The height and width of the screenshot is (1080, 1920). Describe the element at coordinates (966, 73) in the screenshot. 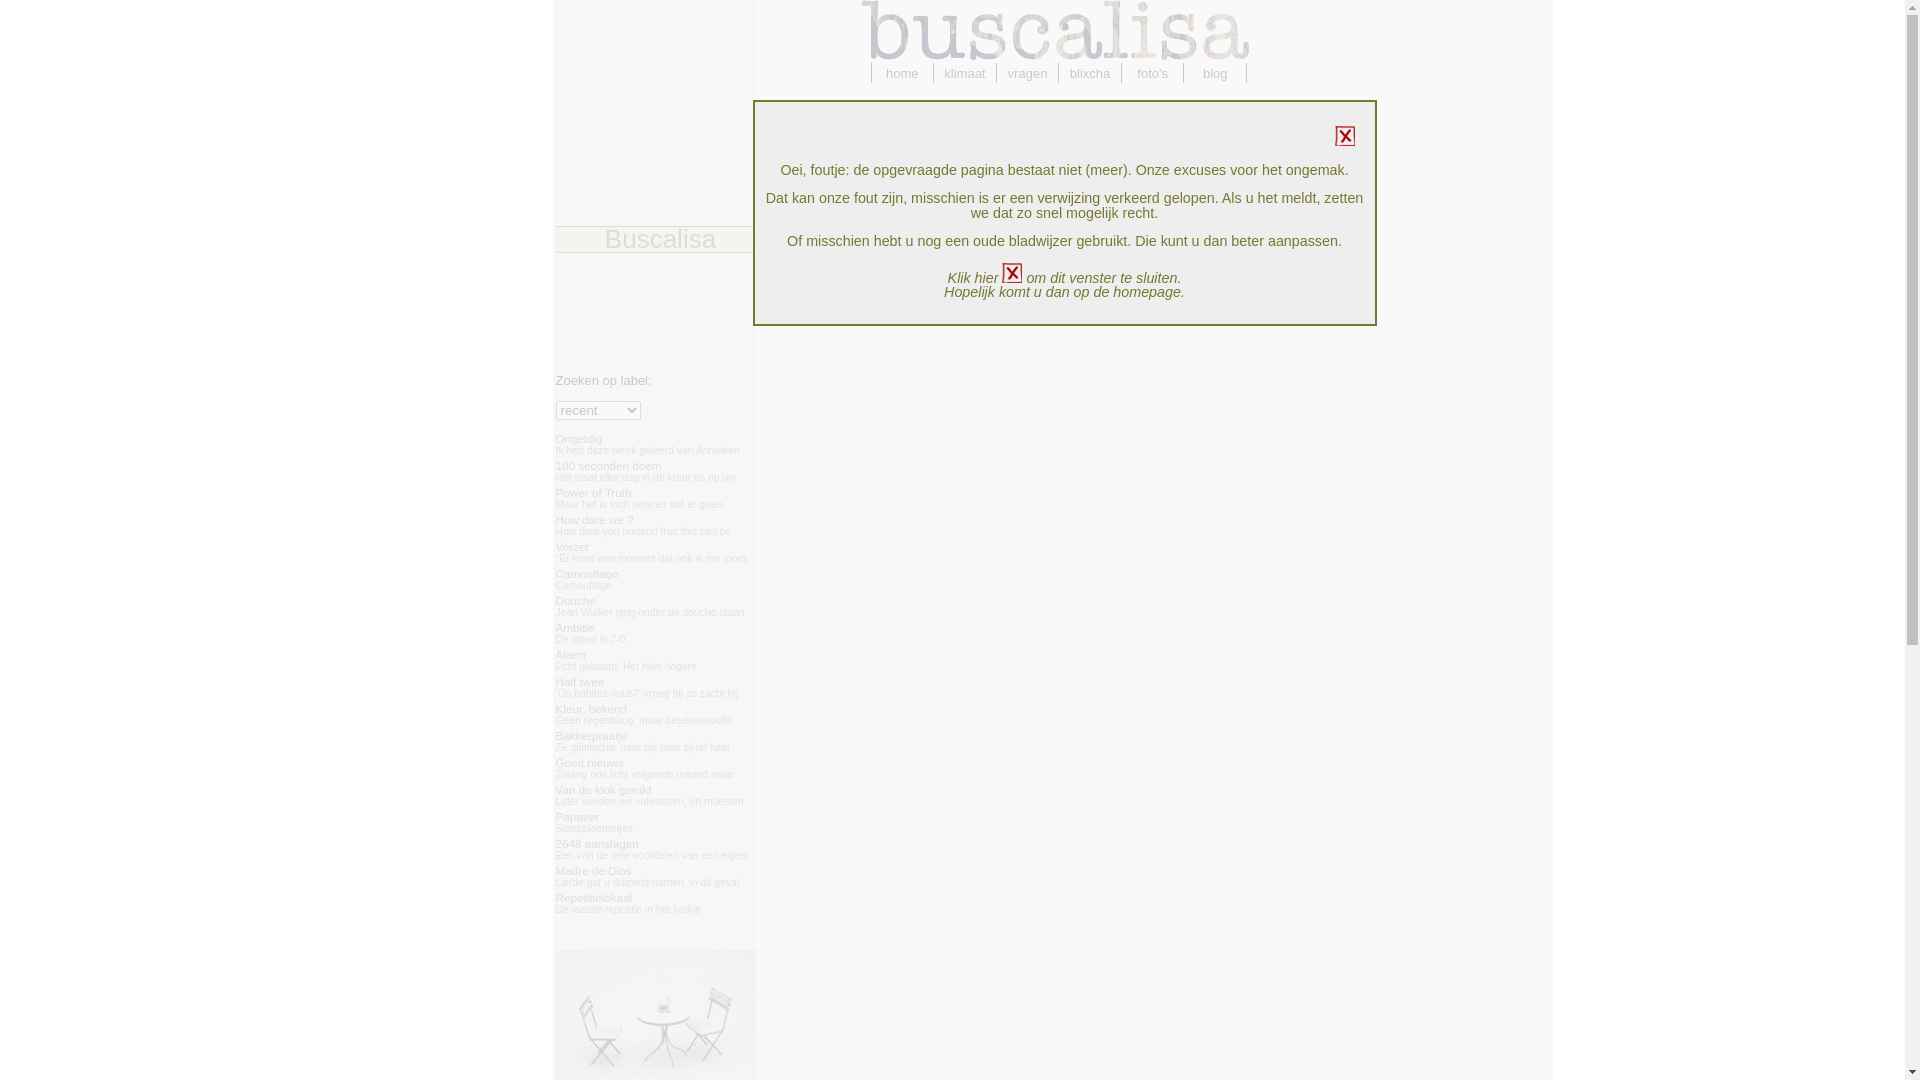

I see `klimaat` at that location.